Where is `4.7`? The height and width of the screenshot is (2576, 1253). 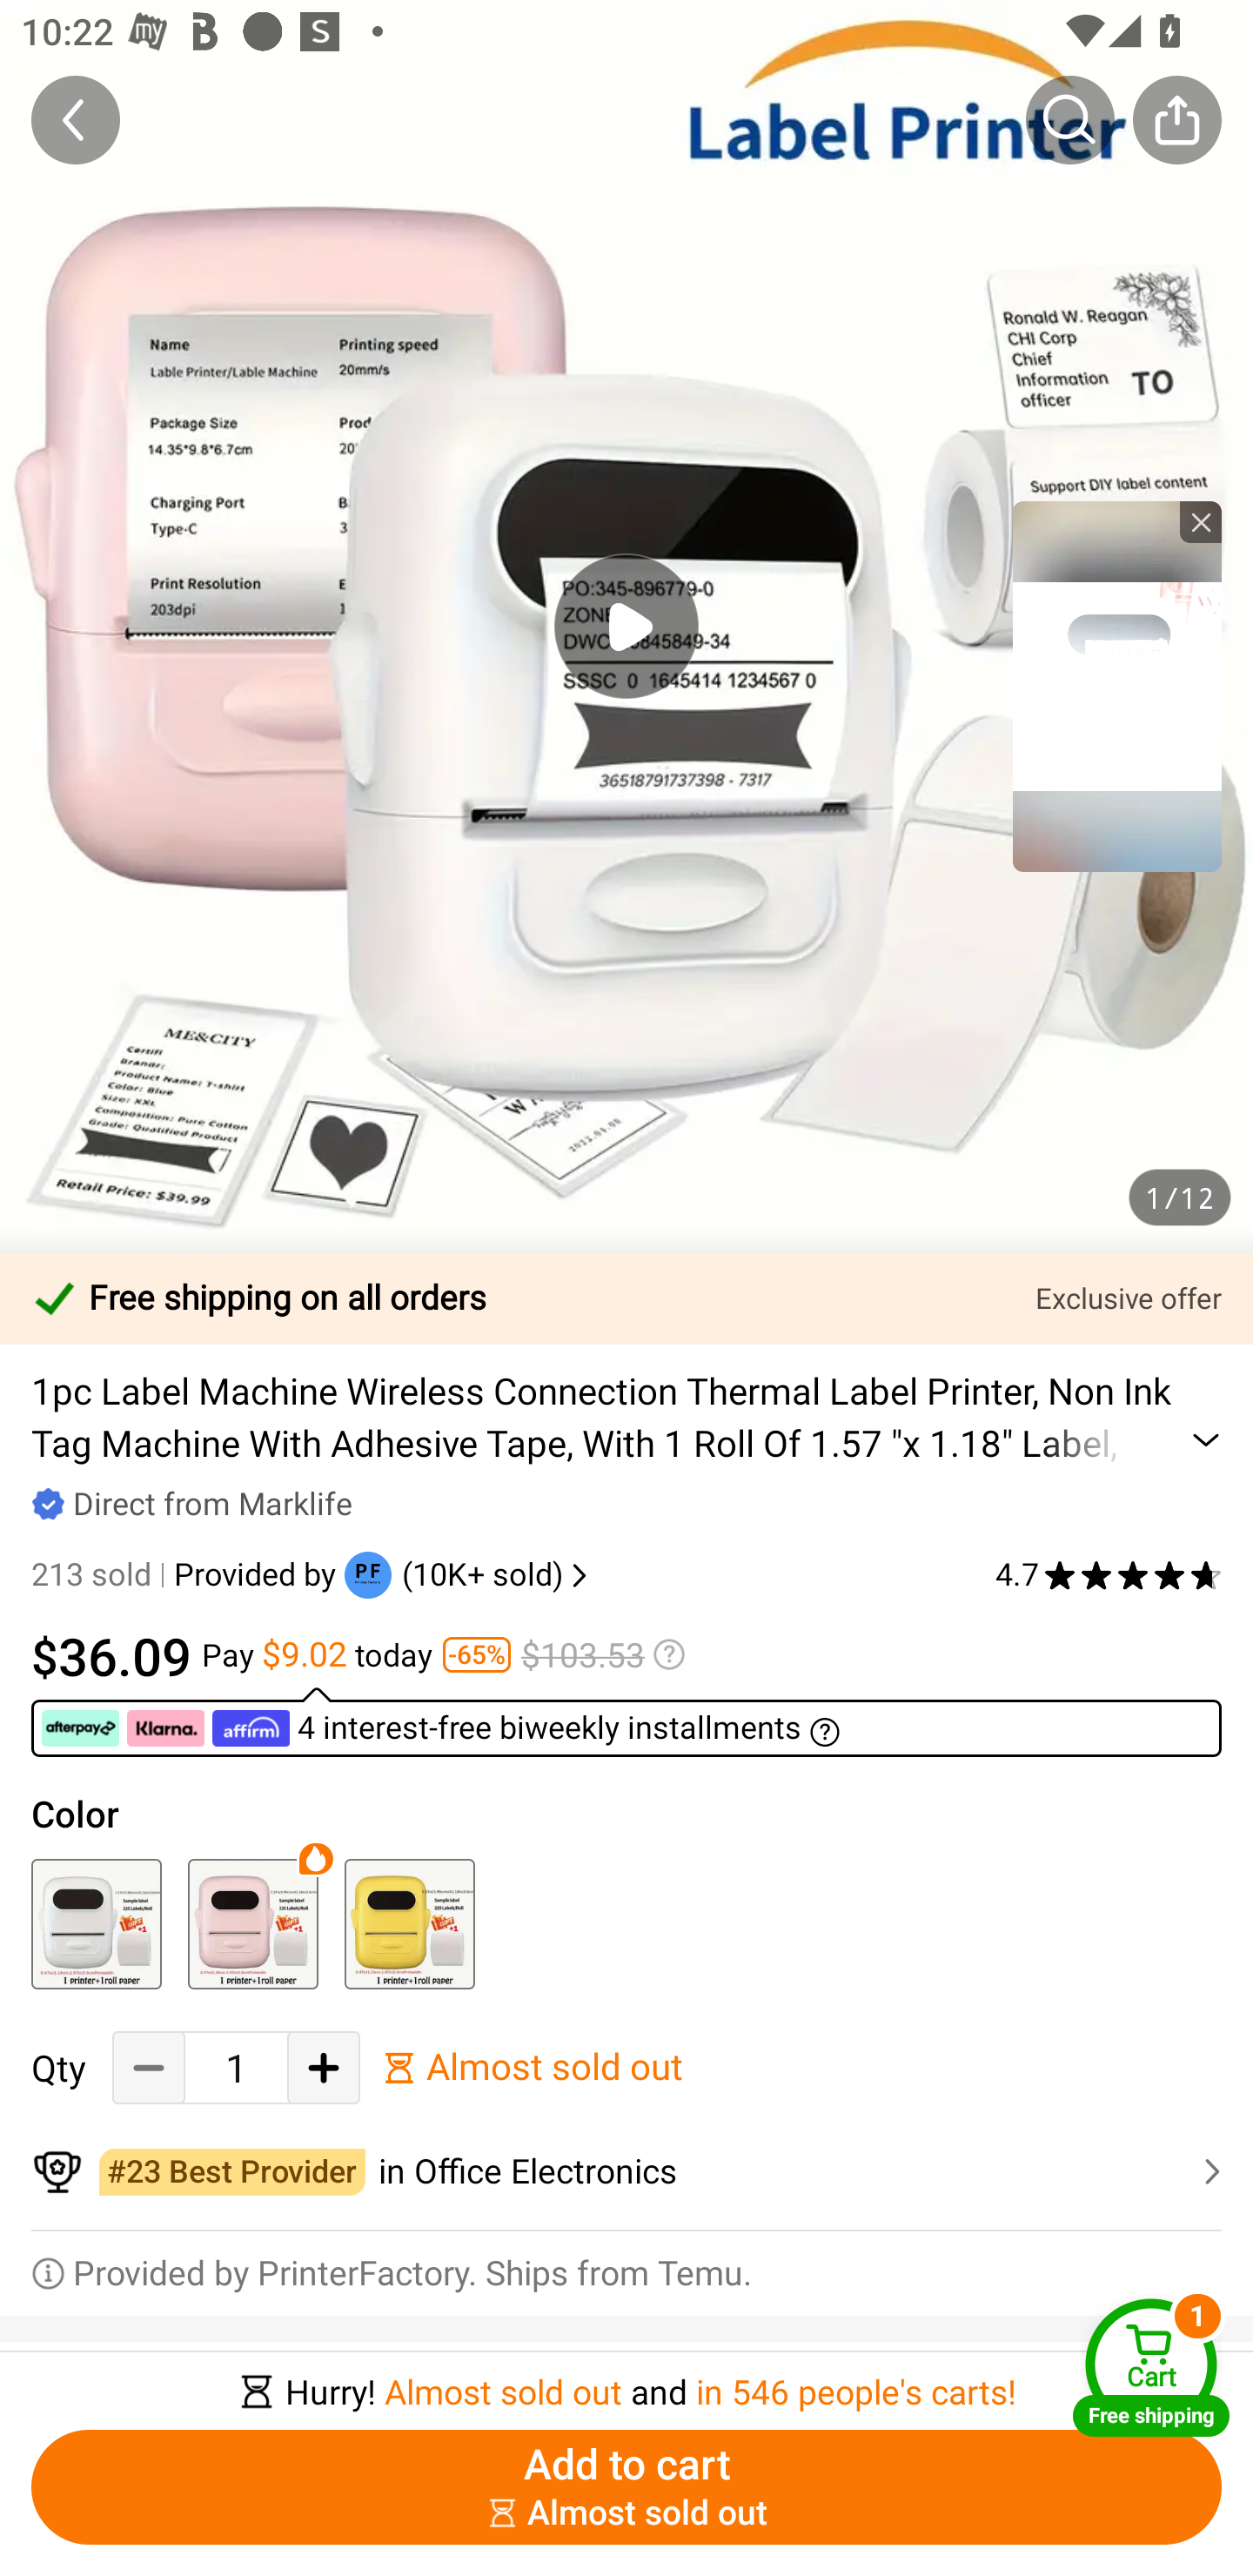
4.7 is located at coordinates (1109, 1575).